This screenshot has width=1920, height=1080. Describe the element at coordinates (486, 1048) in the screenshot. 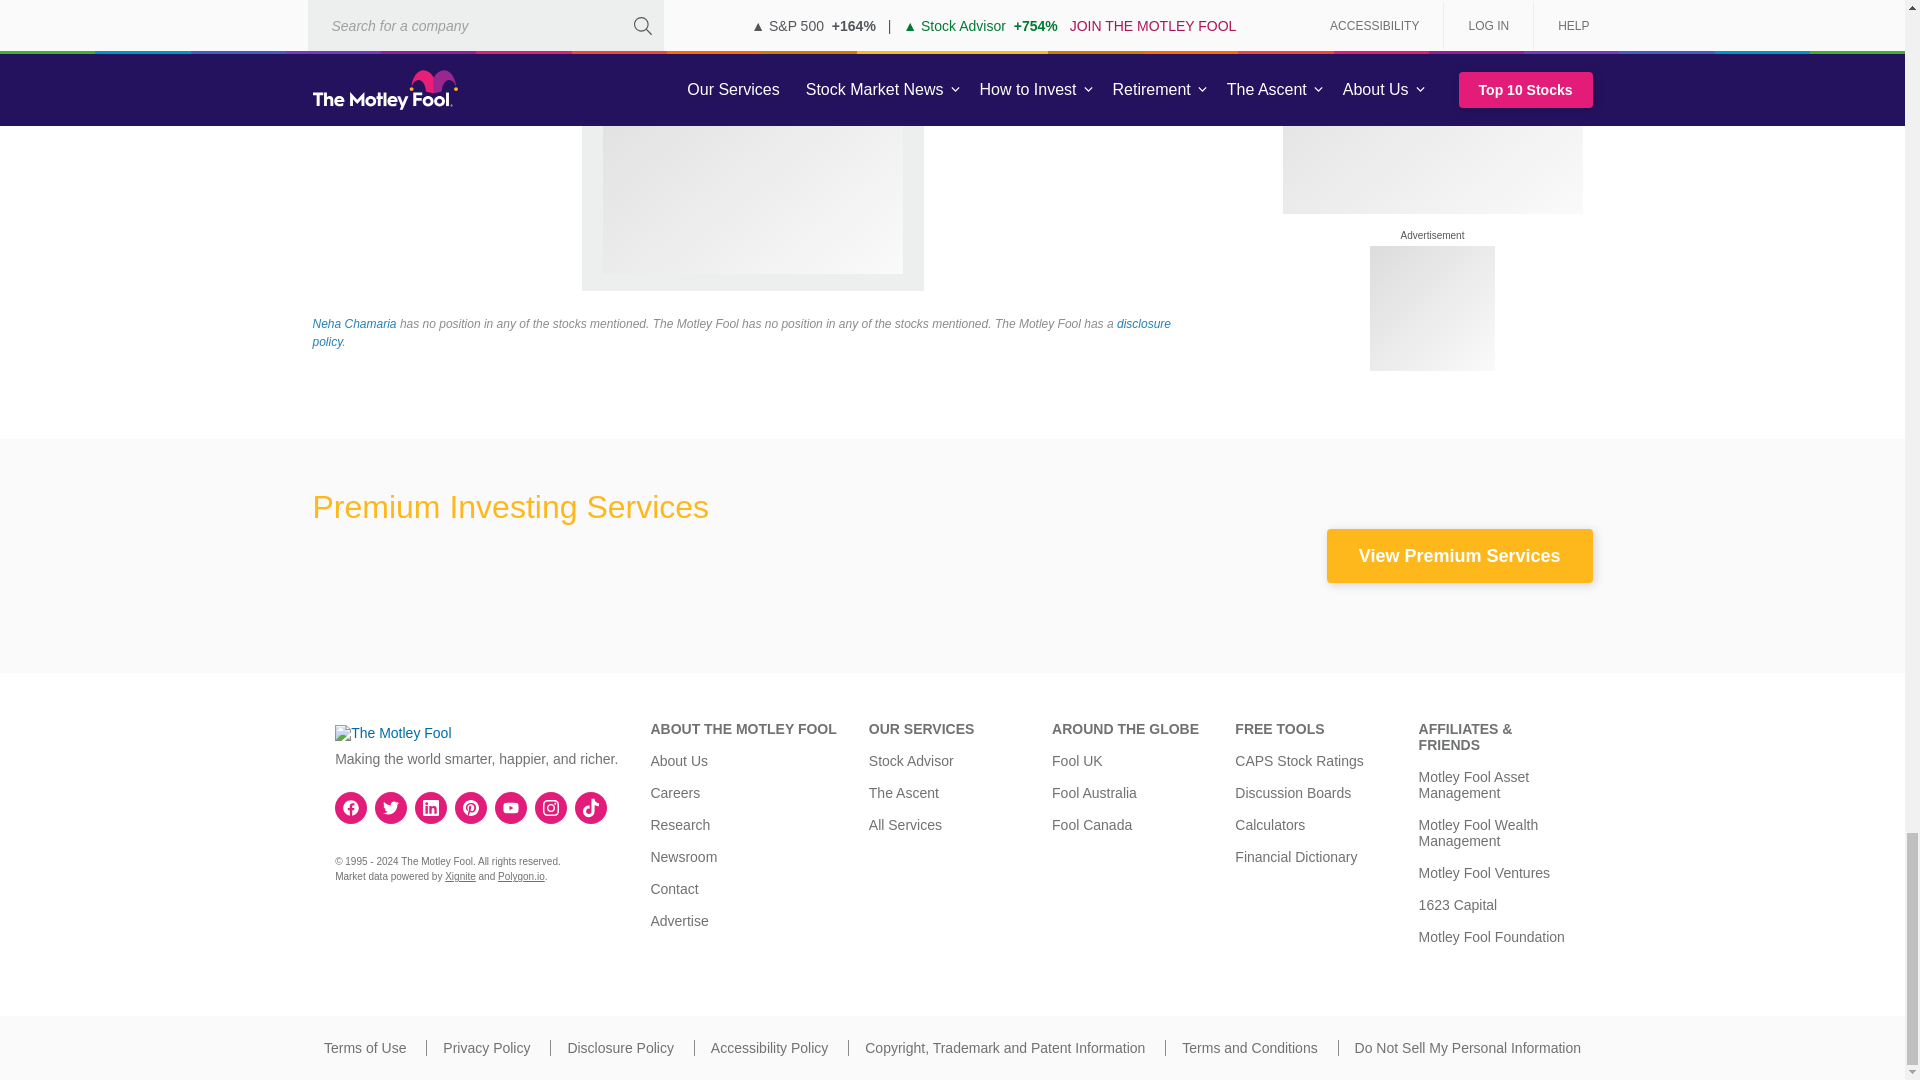

I see `Privacy Policy` at that location.